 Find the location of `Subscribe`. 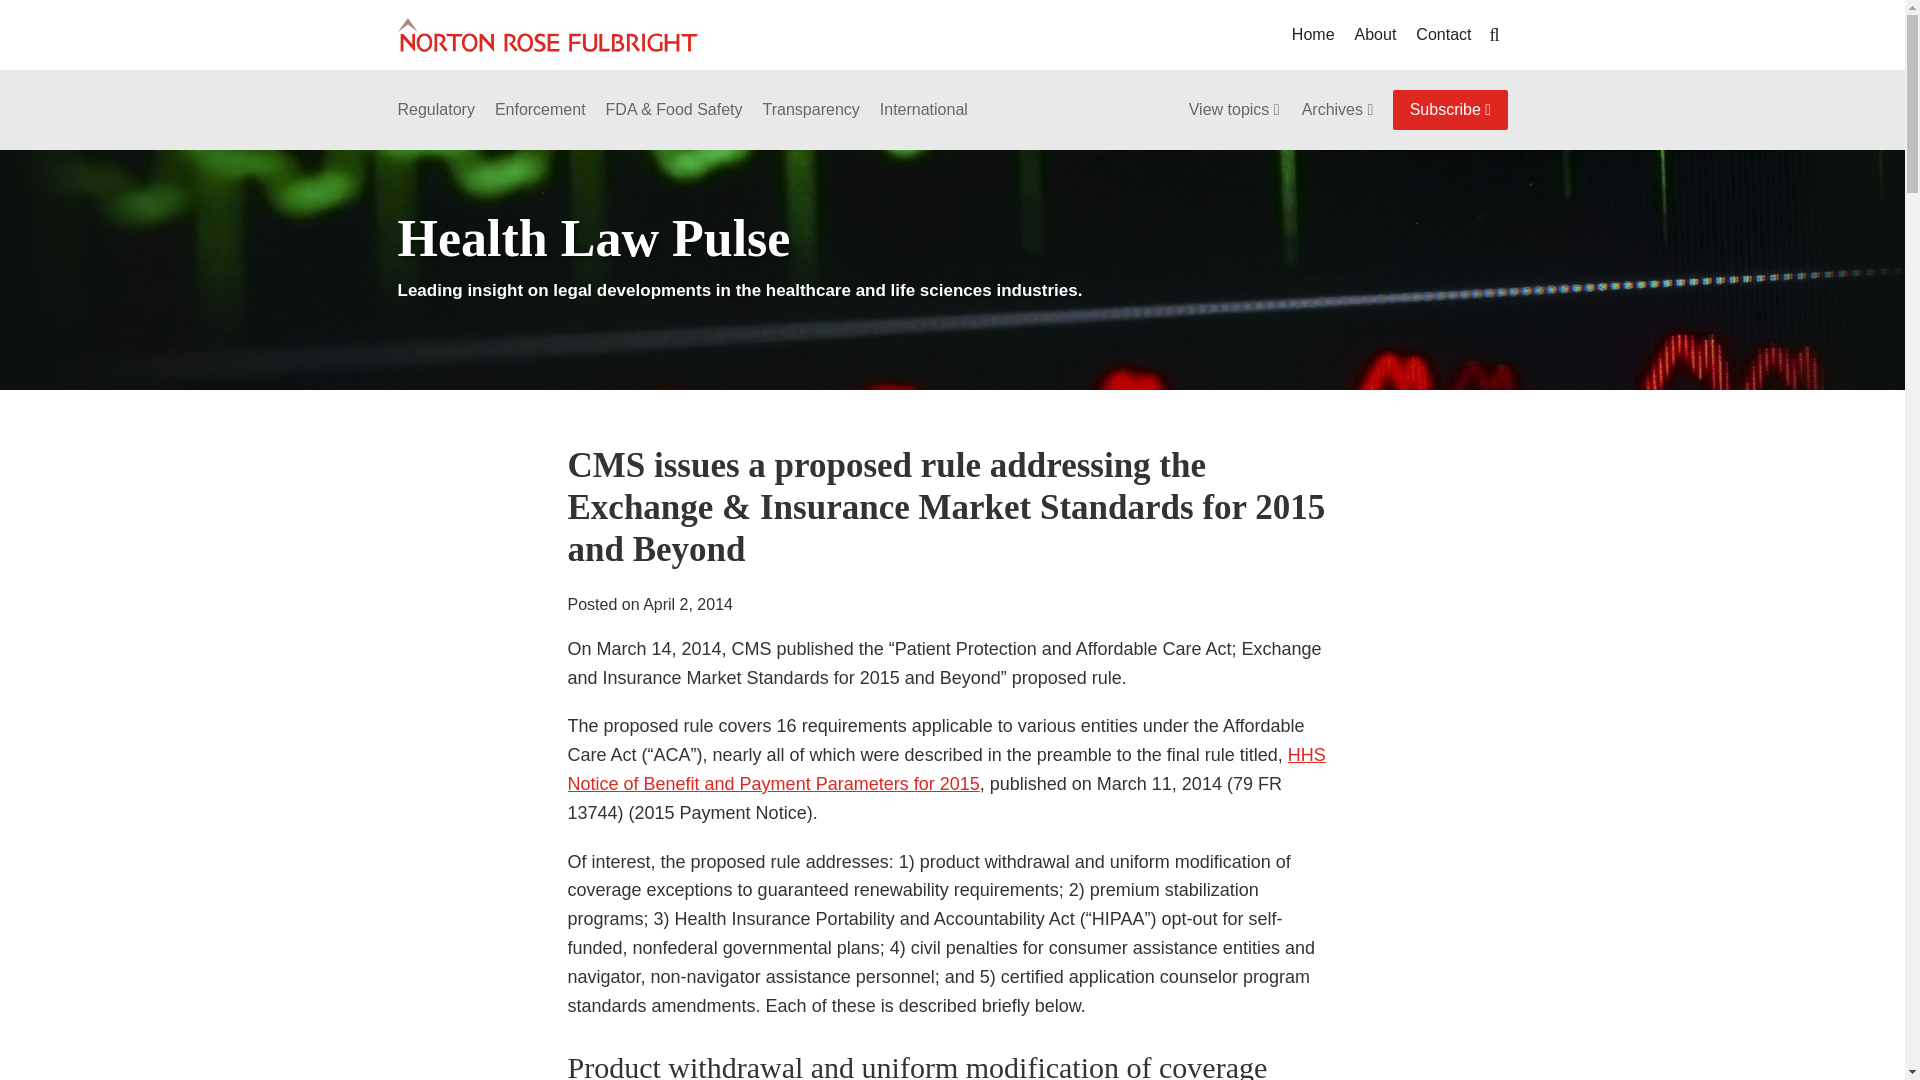

Subscribe is located at coordinates (1450, 109).